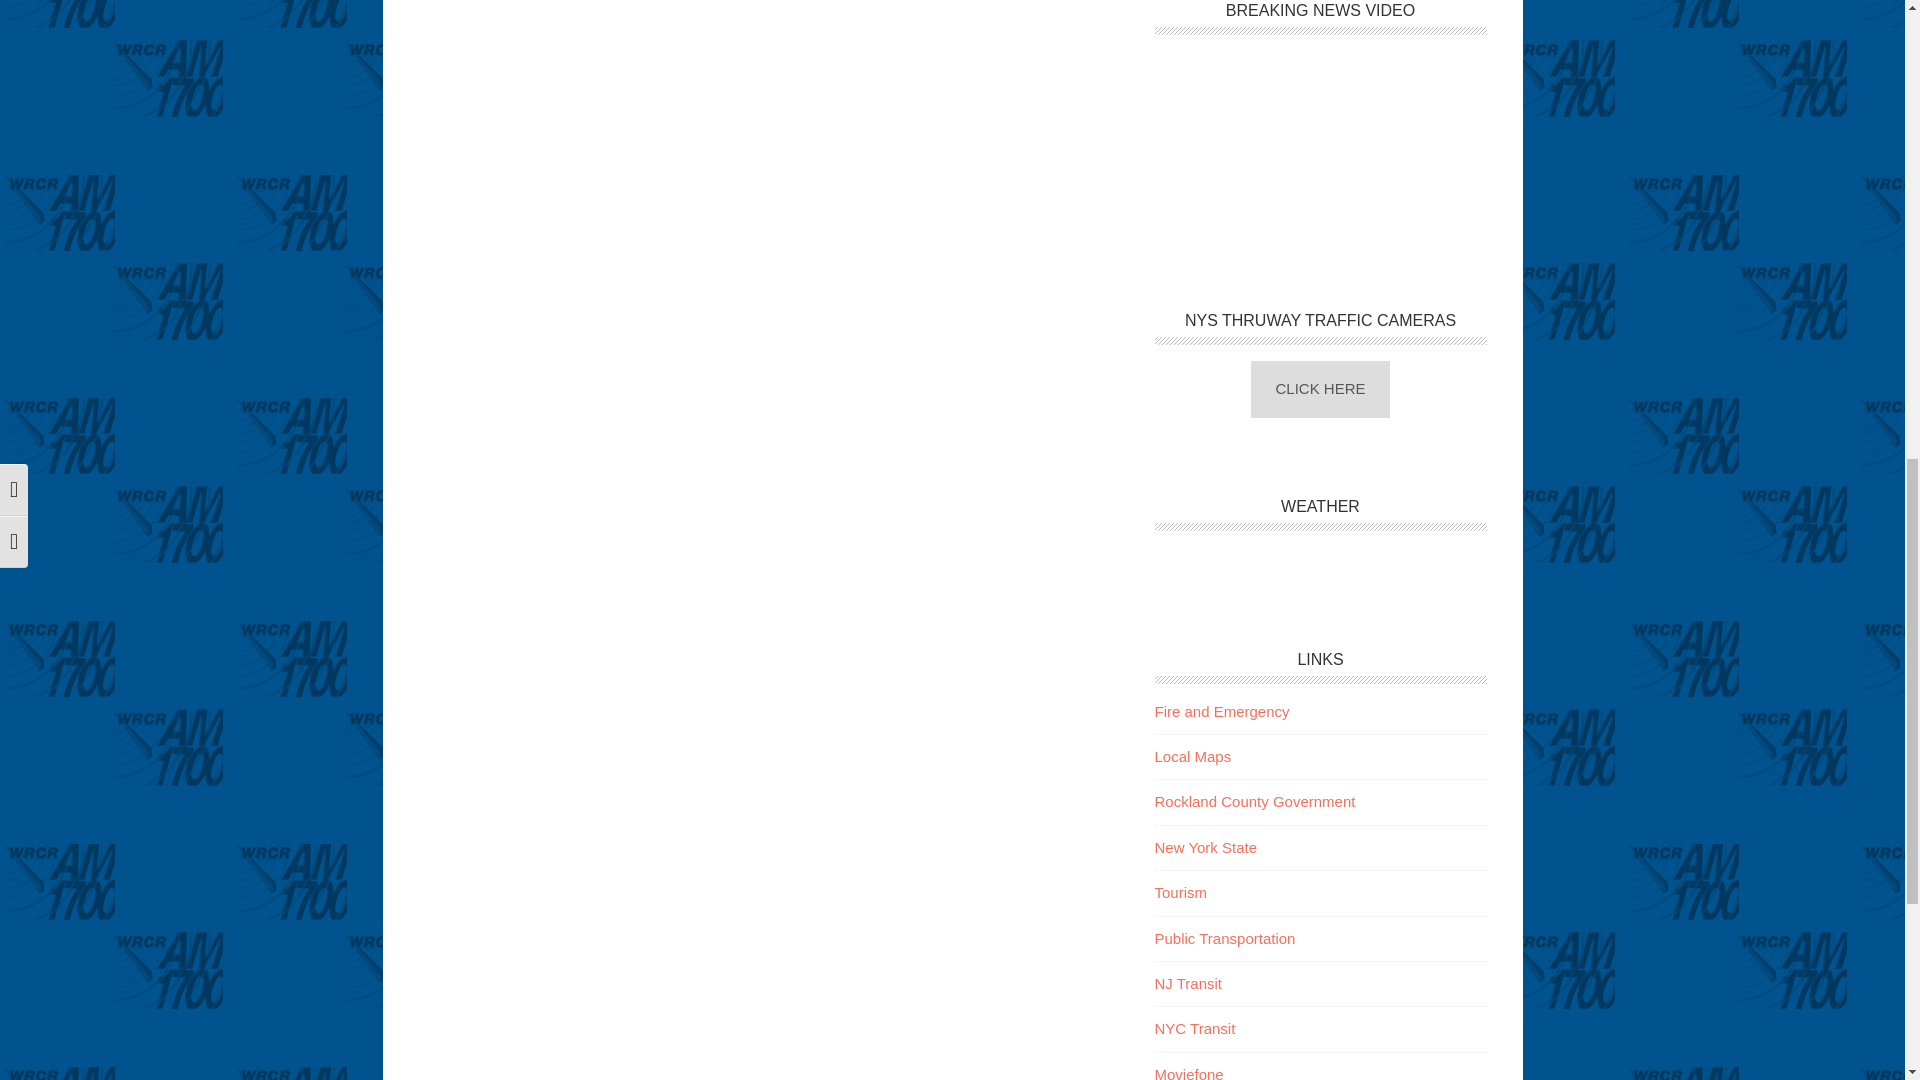  What do you see at coordinates (1187, 984) in the screenshot?
I see `NJ Transit` at bounding box center [1187, 984].